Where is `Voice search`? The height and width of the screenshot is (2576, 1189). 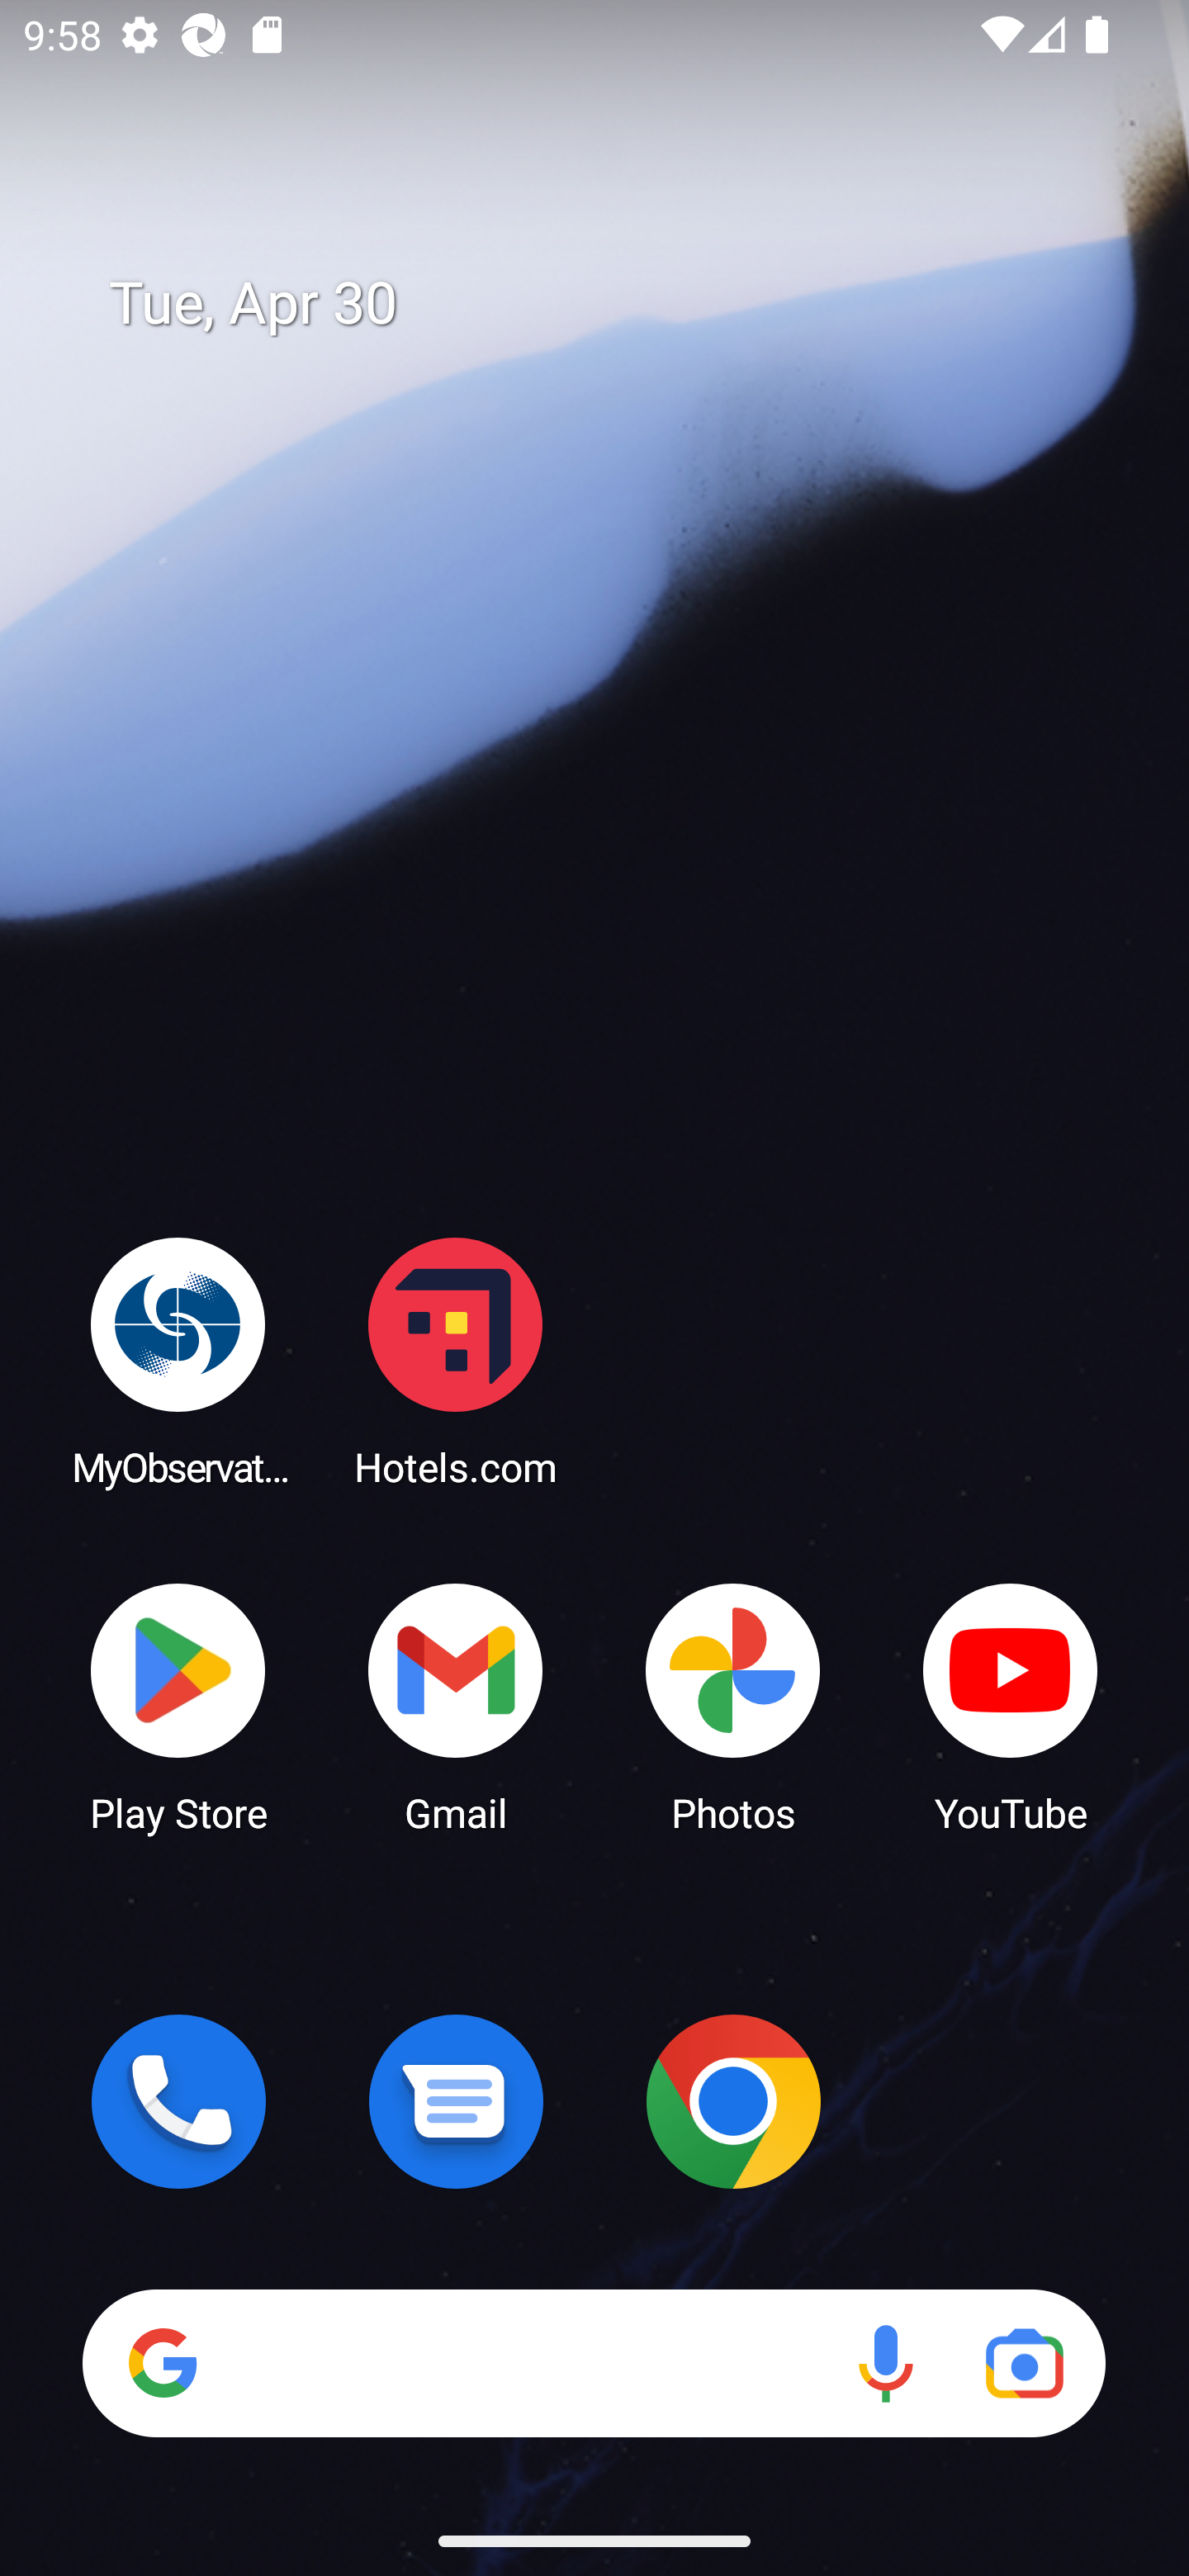
Voice search is located at coordinates (885, 2363).